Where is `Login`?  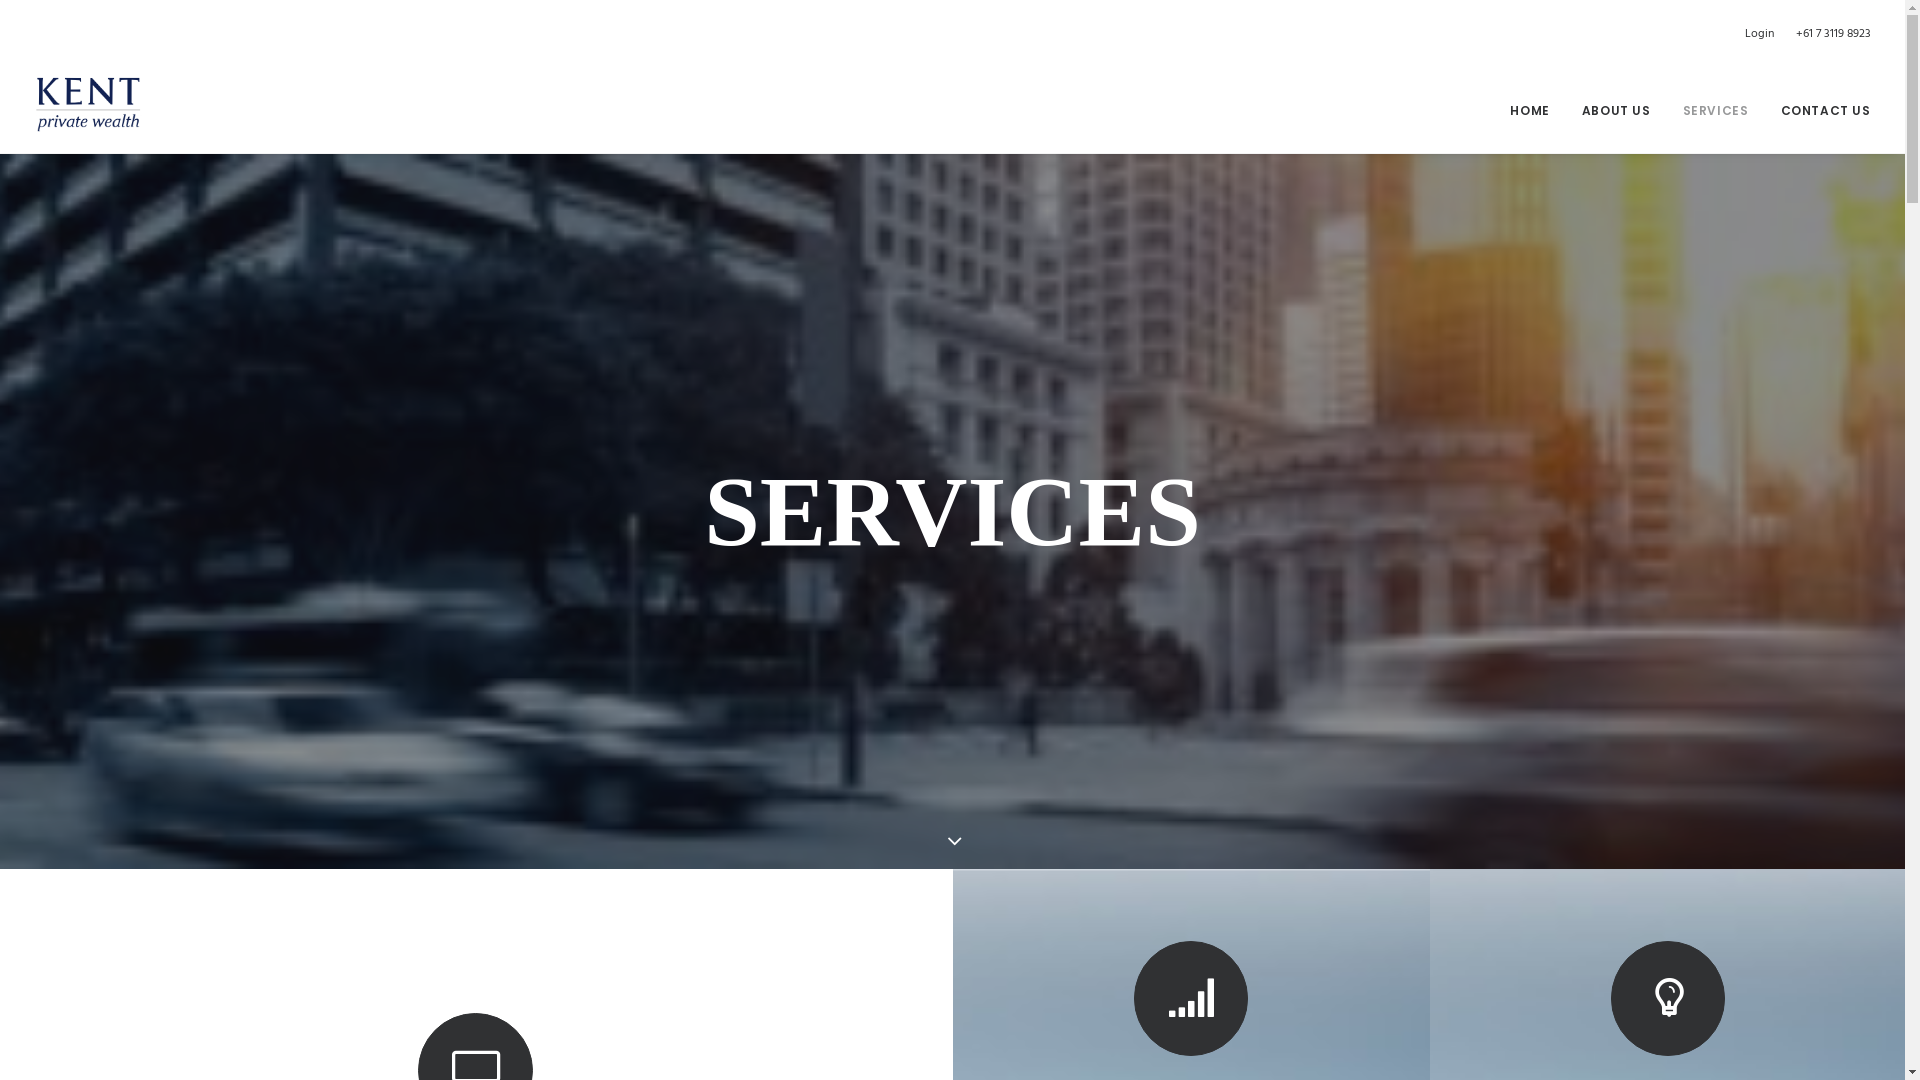
Login is located at coordinates (1763, 34).